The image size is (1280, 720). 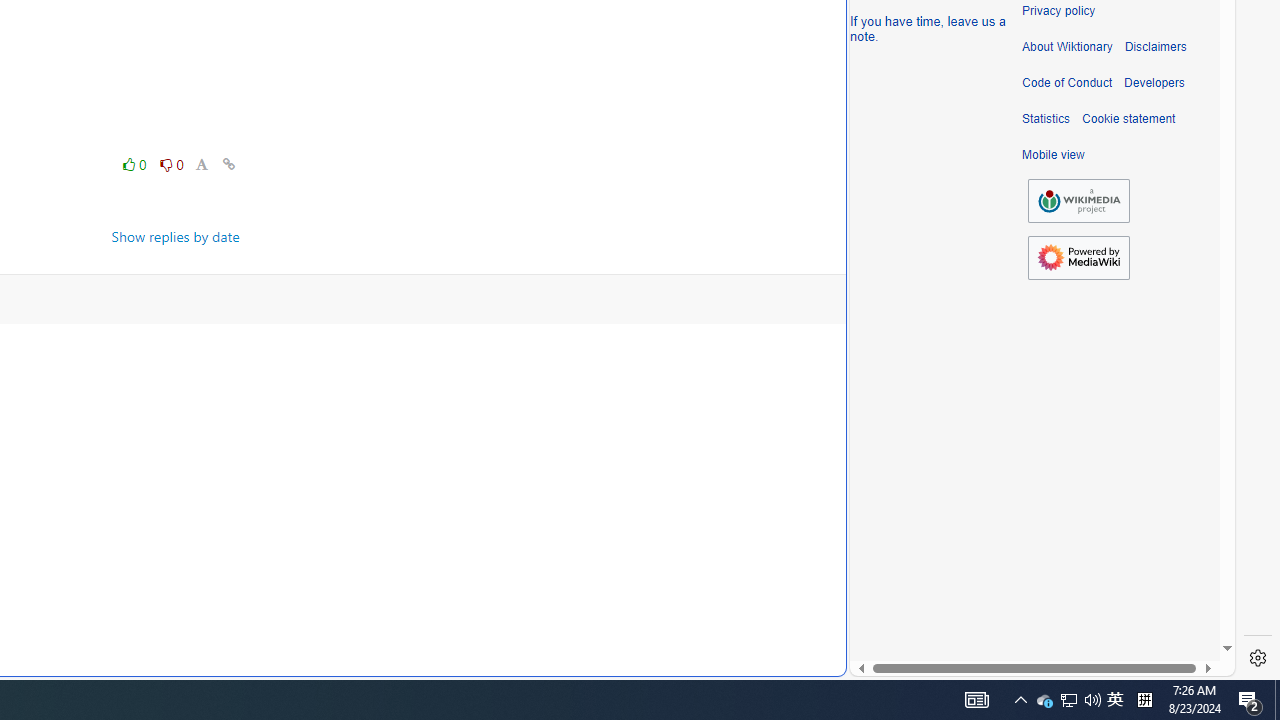 I want to click on google_privacy_policy_zh-CN.pdf, so click(x=687, y=482).